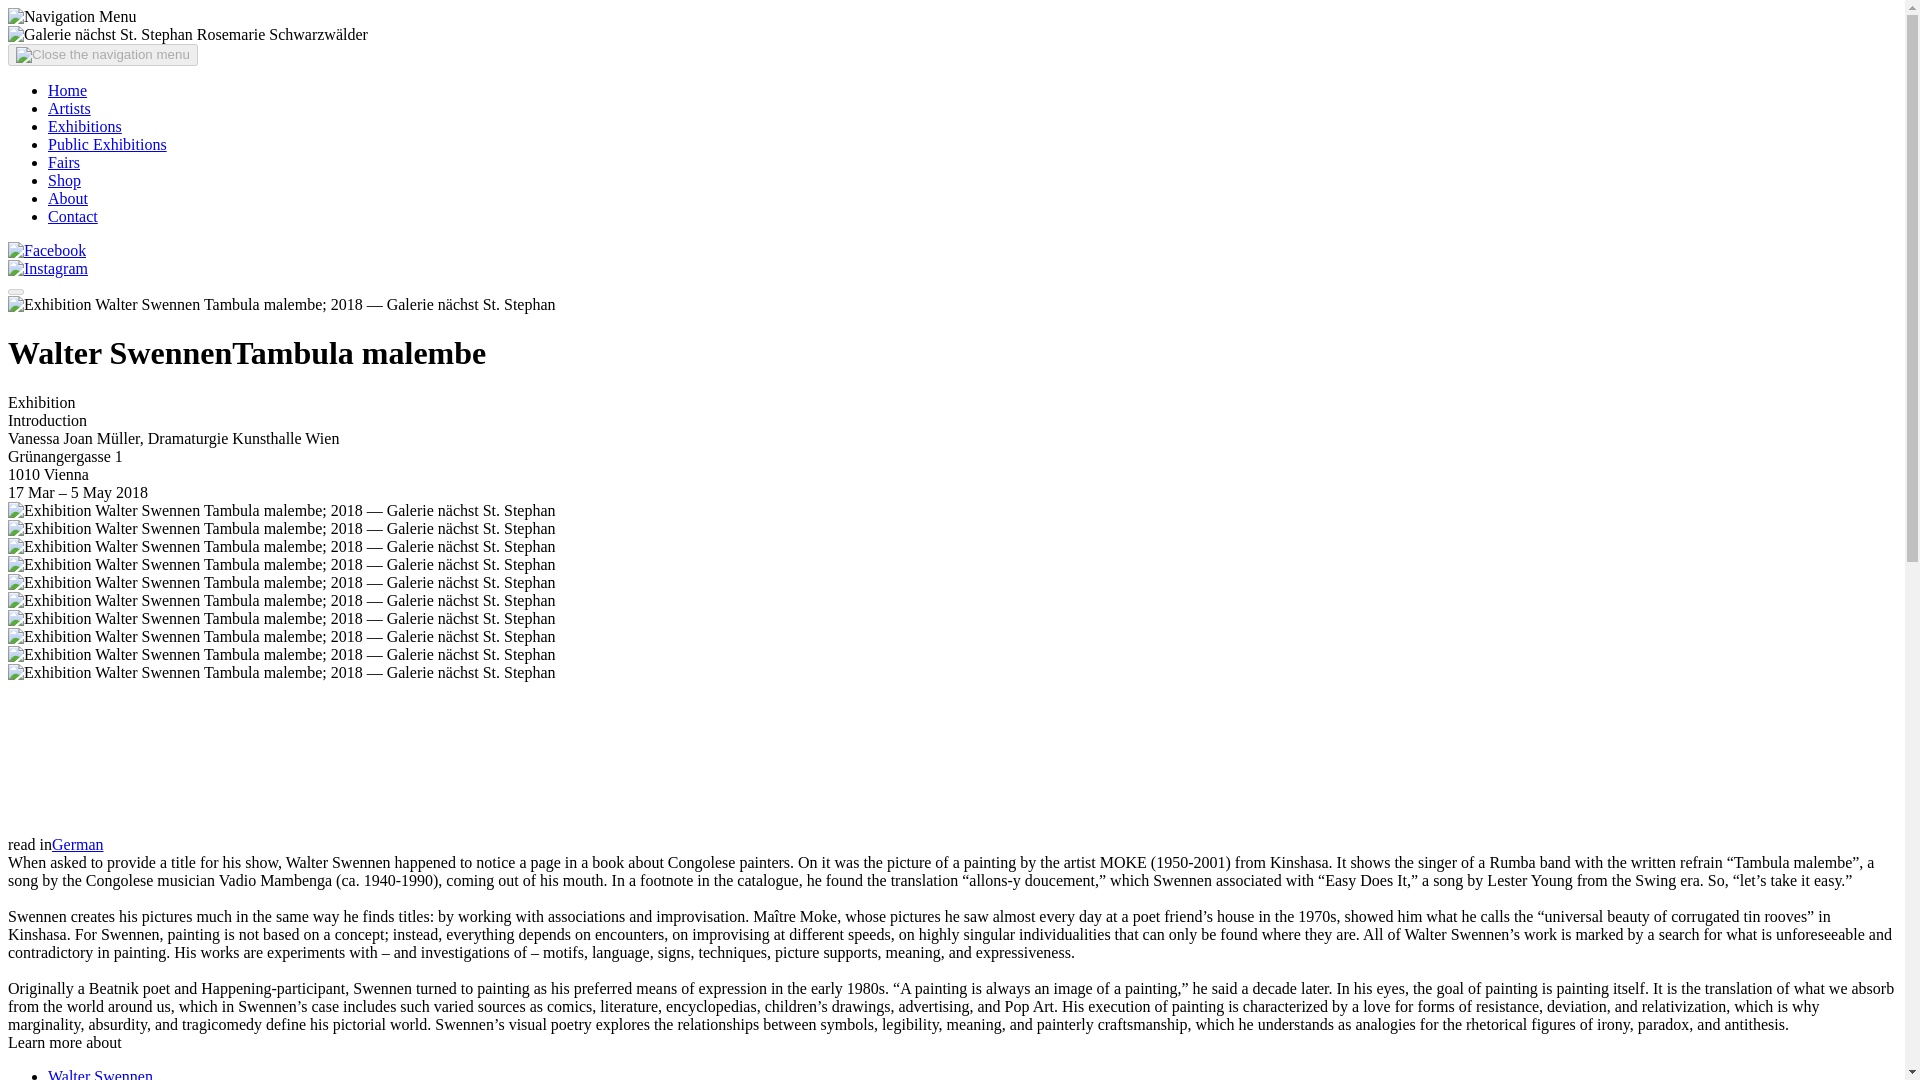  What do you see at coordinates (69, 108) in the screenshot?
I see `Artists` at bounding box center [69, 108].